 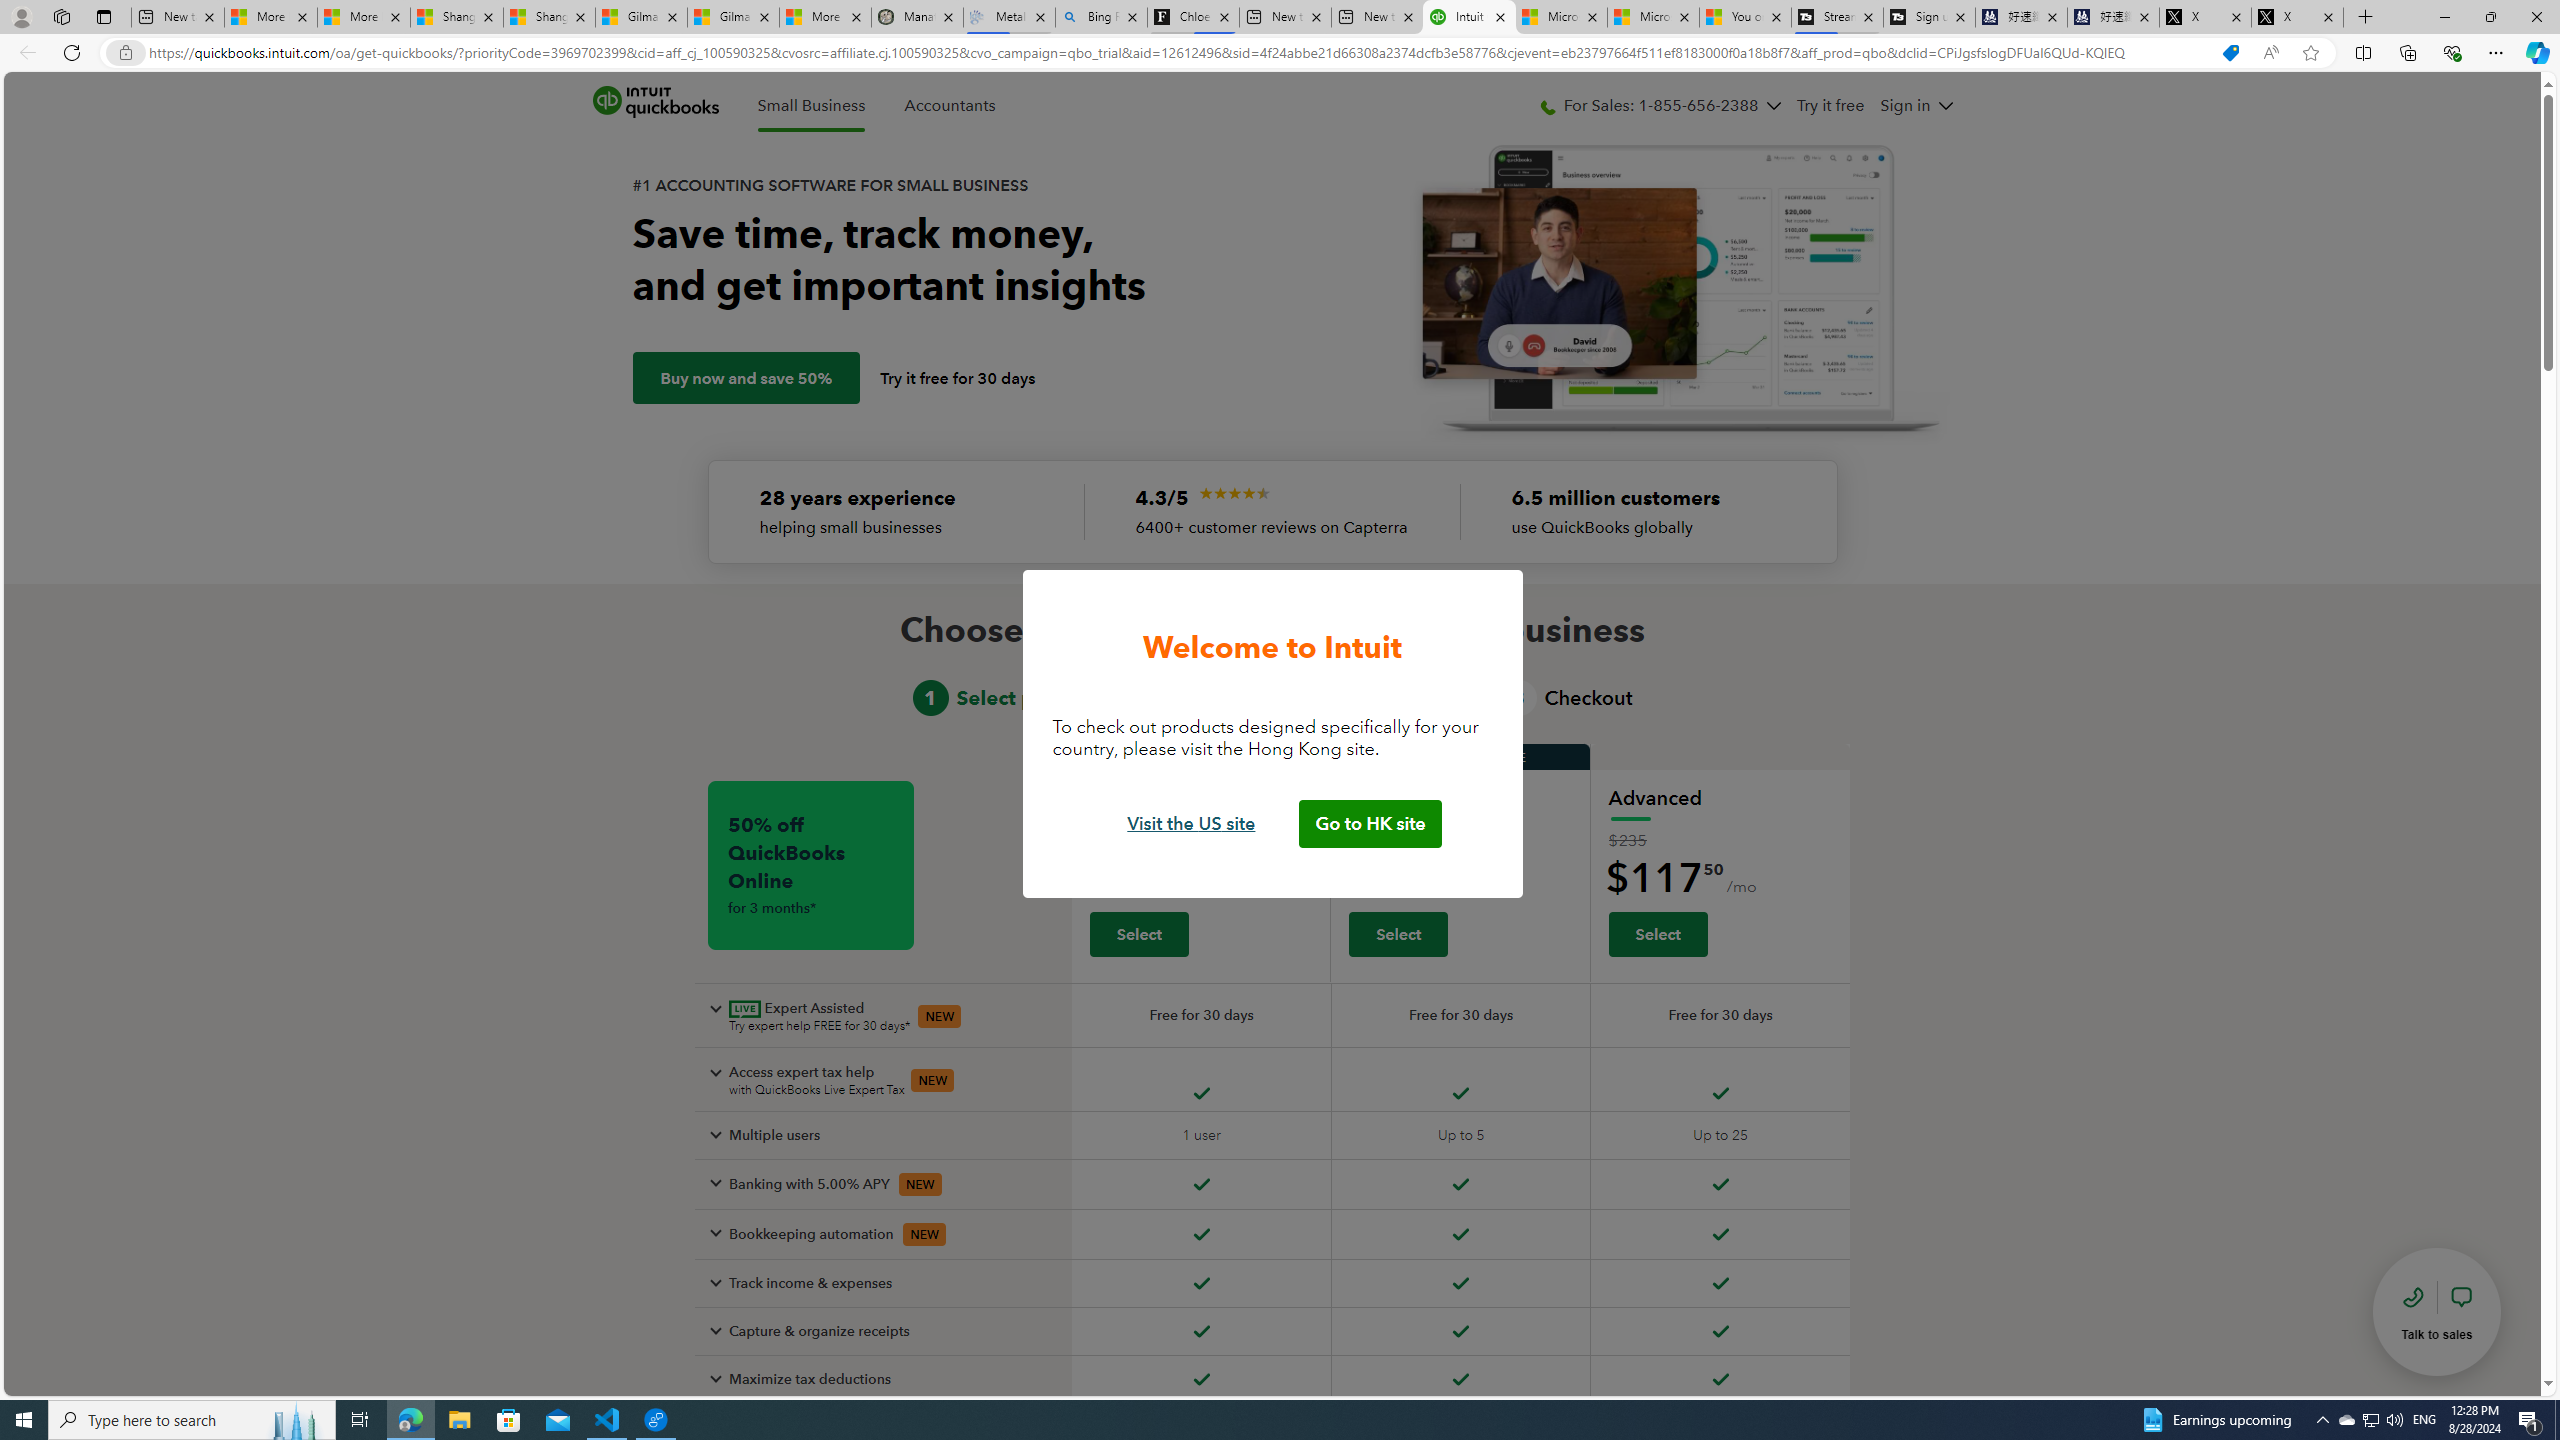 I want to click on Image Alt Text, so click(x=1234, y=493).